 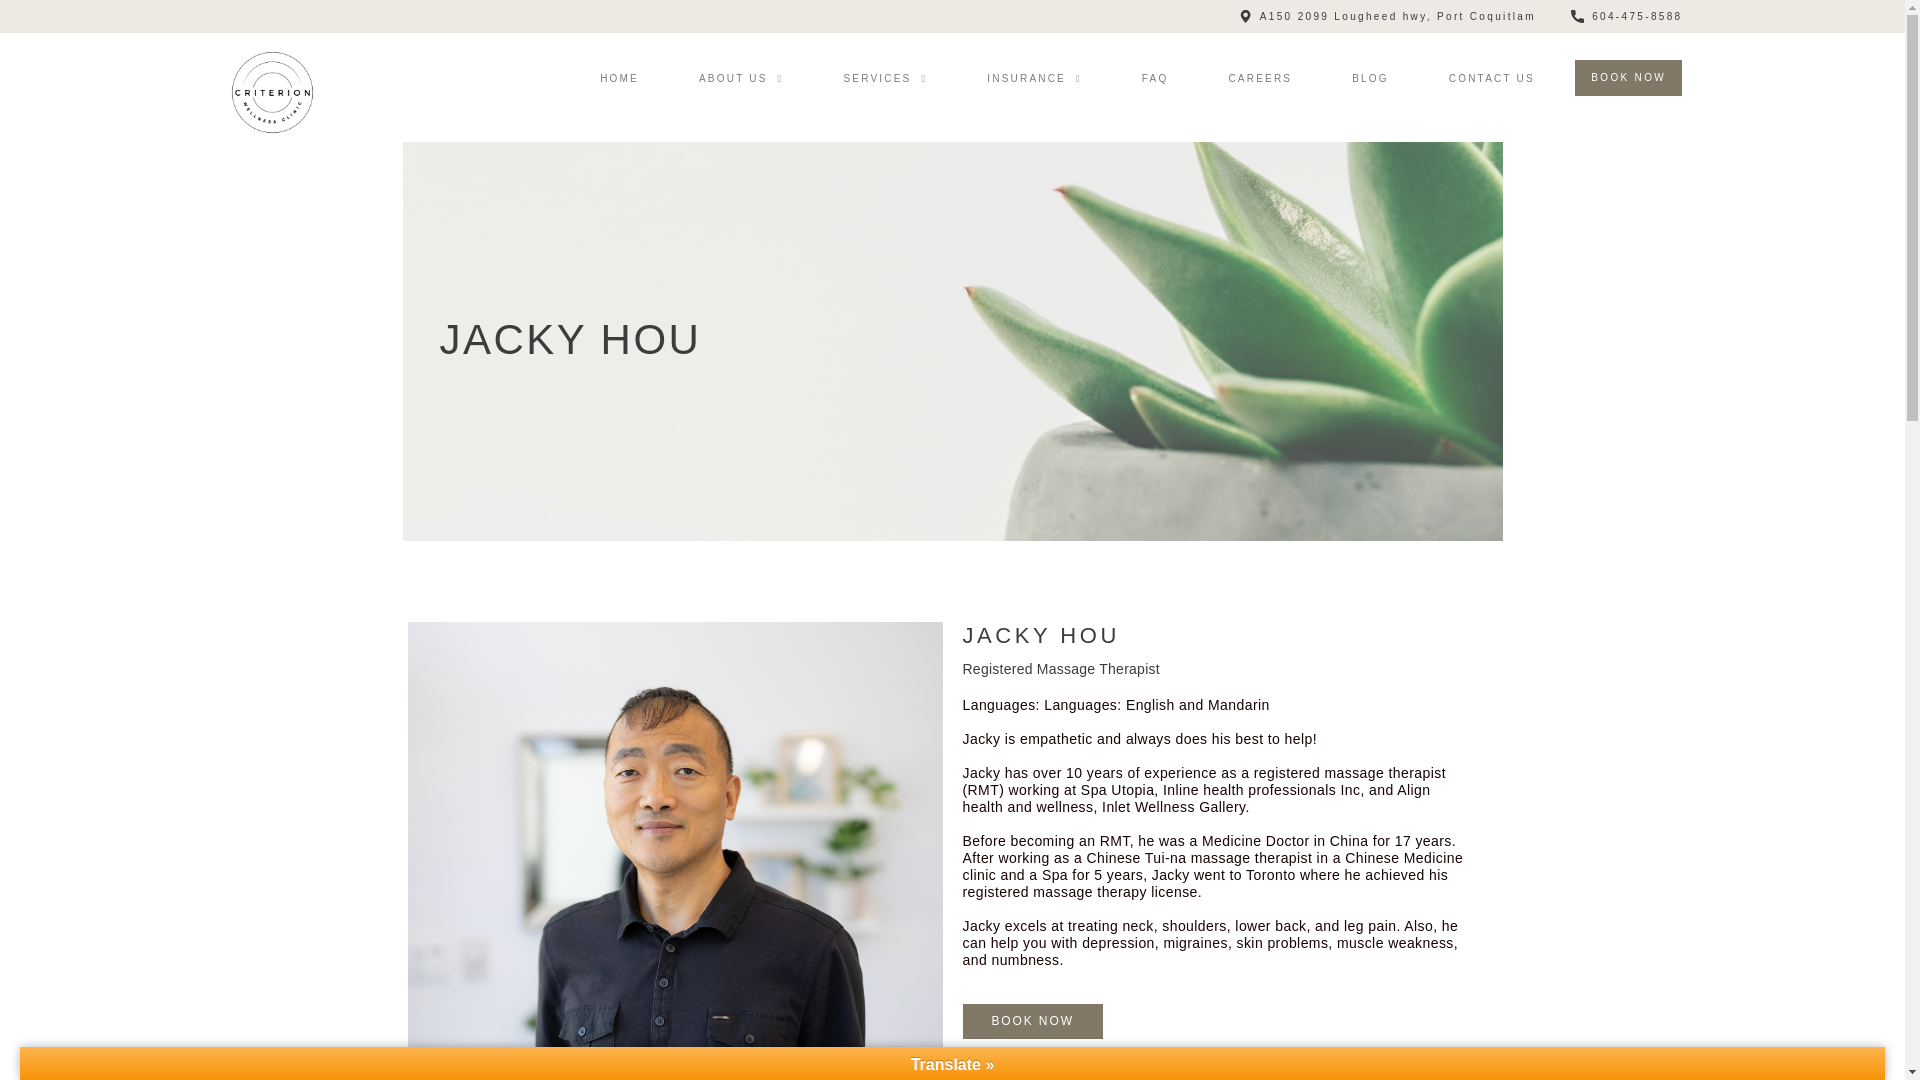 I want to click on A150 2099 Lougheed hwy, Port Coquitlam, so click(x=1387, y=16).